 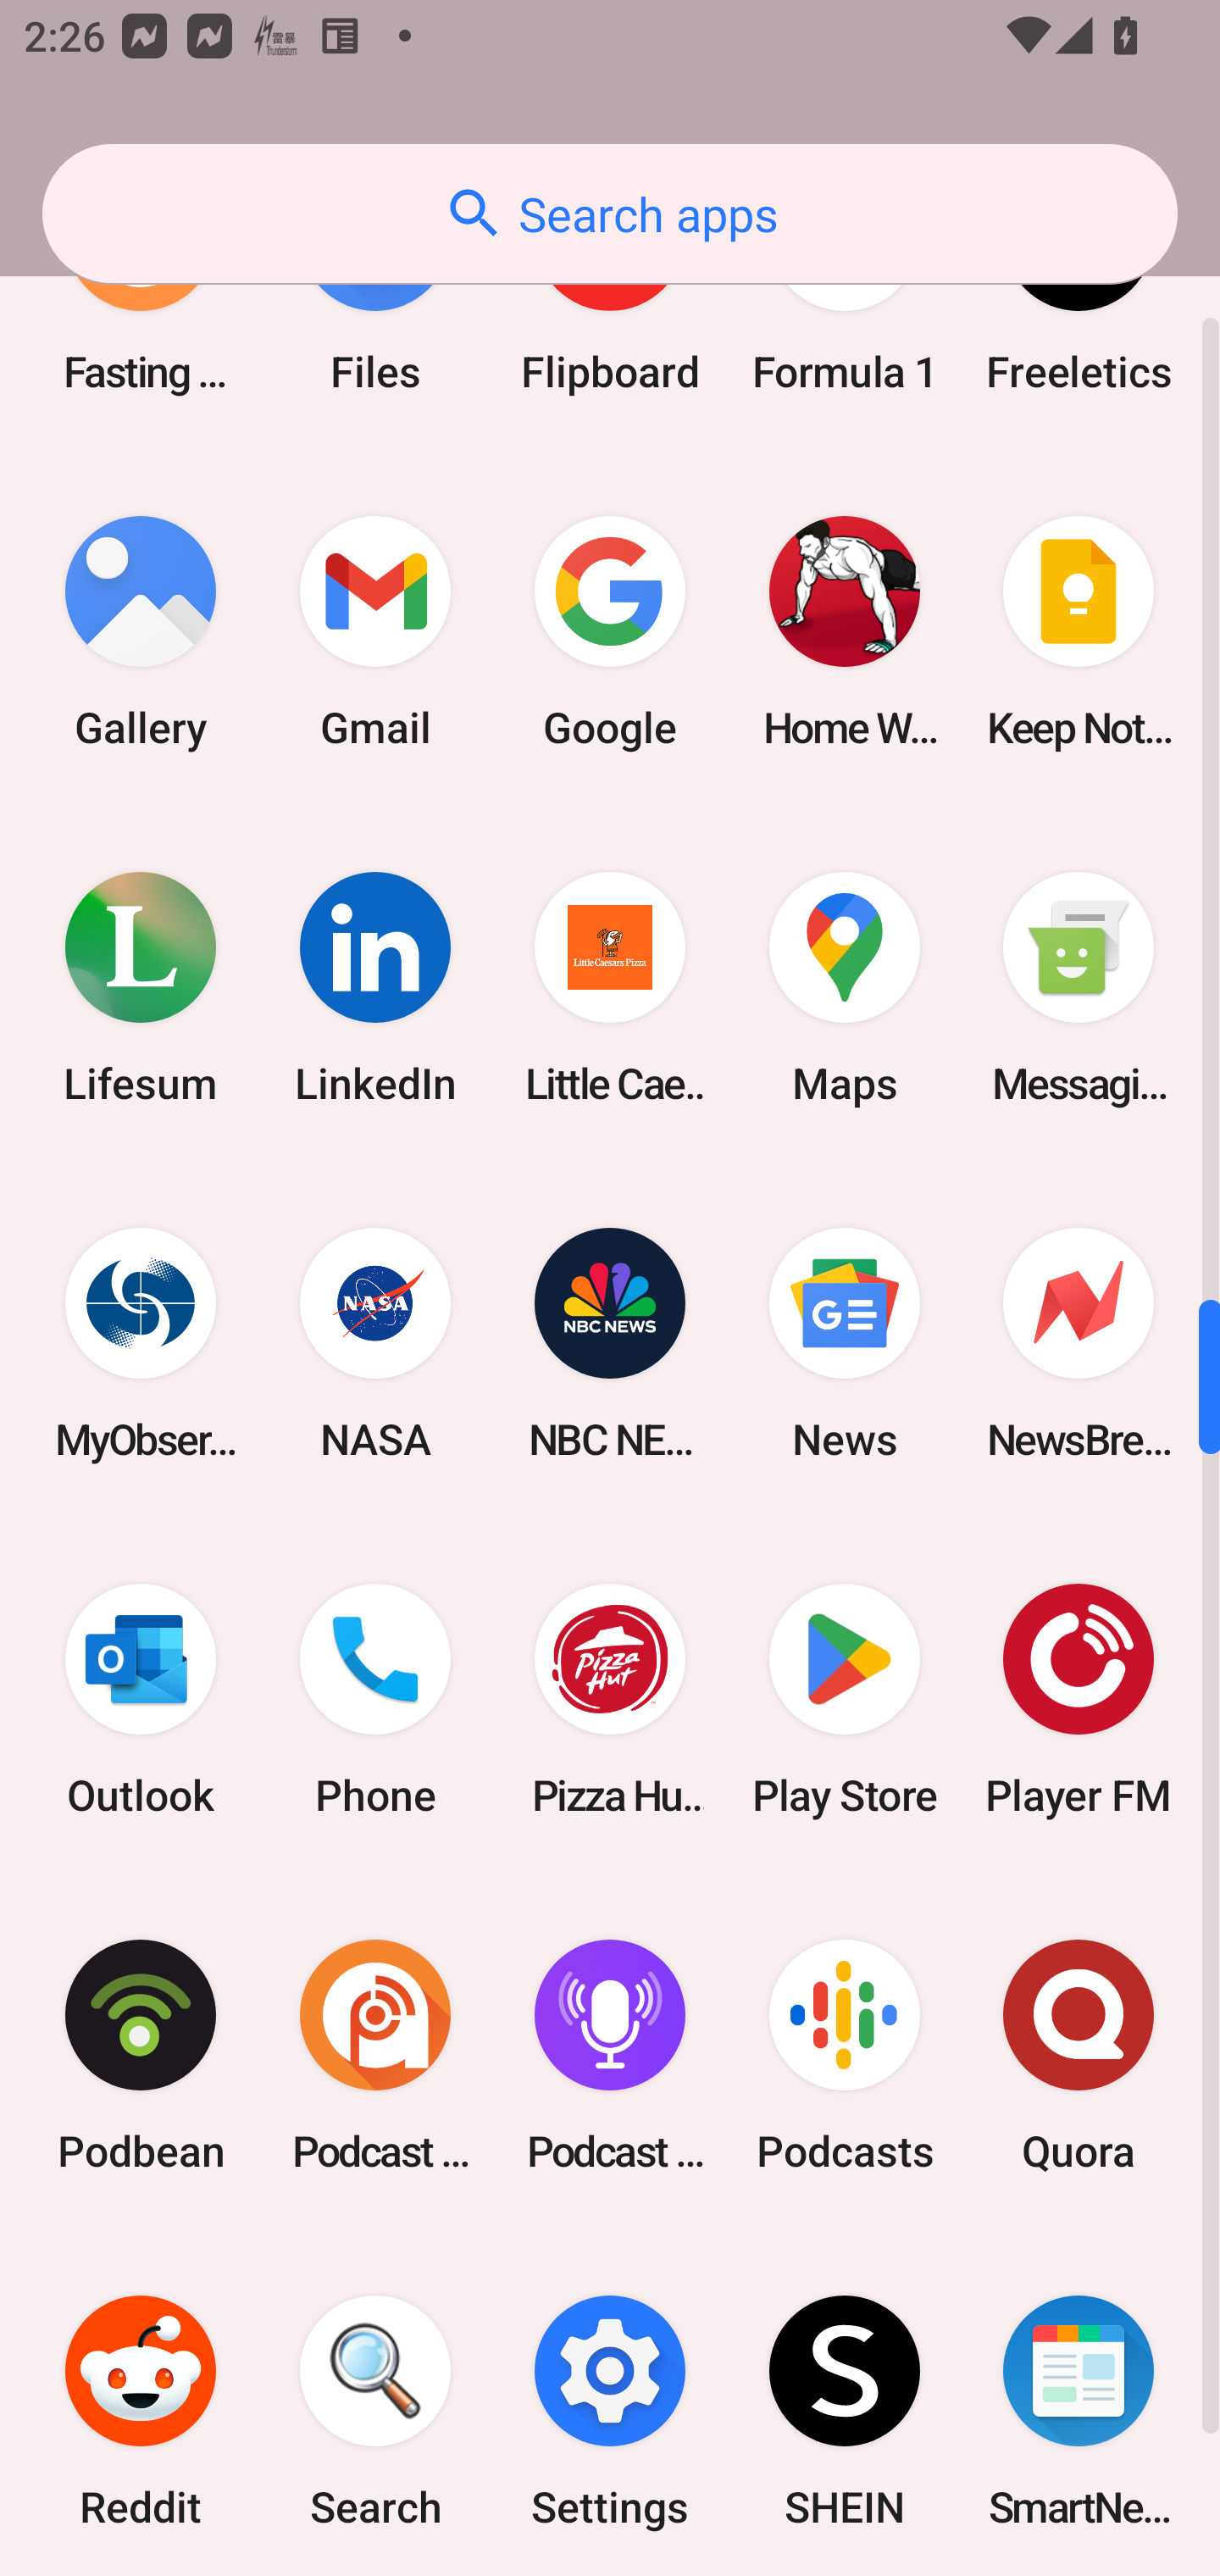 What do you see at coordinates (375, 2405) in the screenshot?
I see `Search` at bounding box center [375, 2405].